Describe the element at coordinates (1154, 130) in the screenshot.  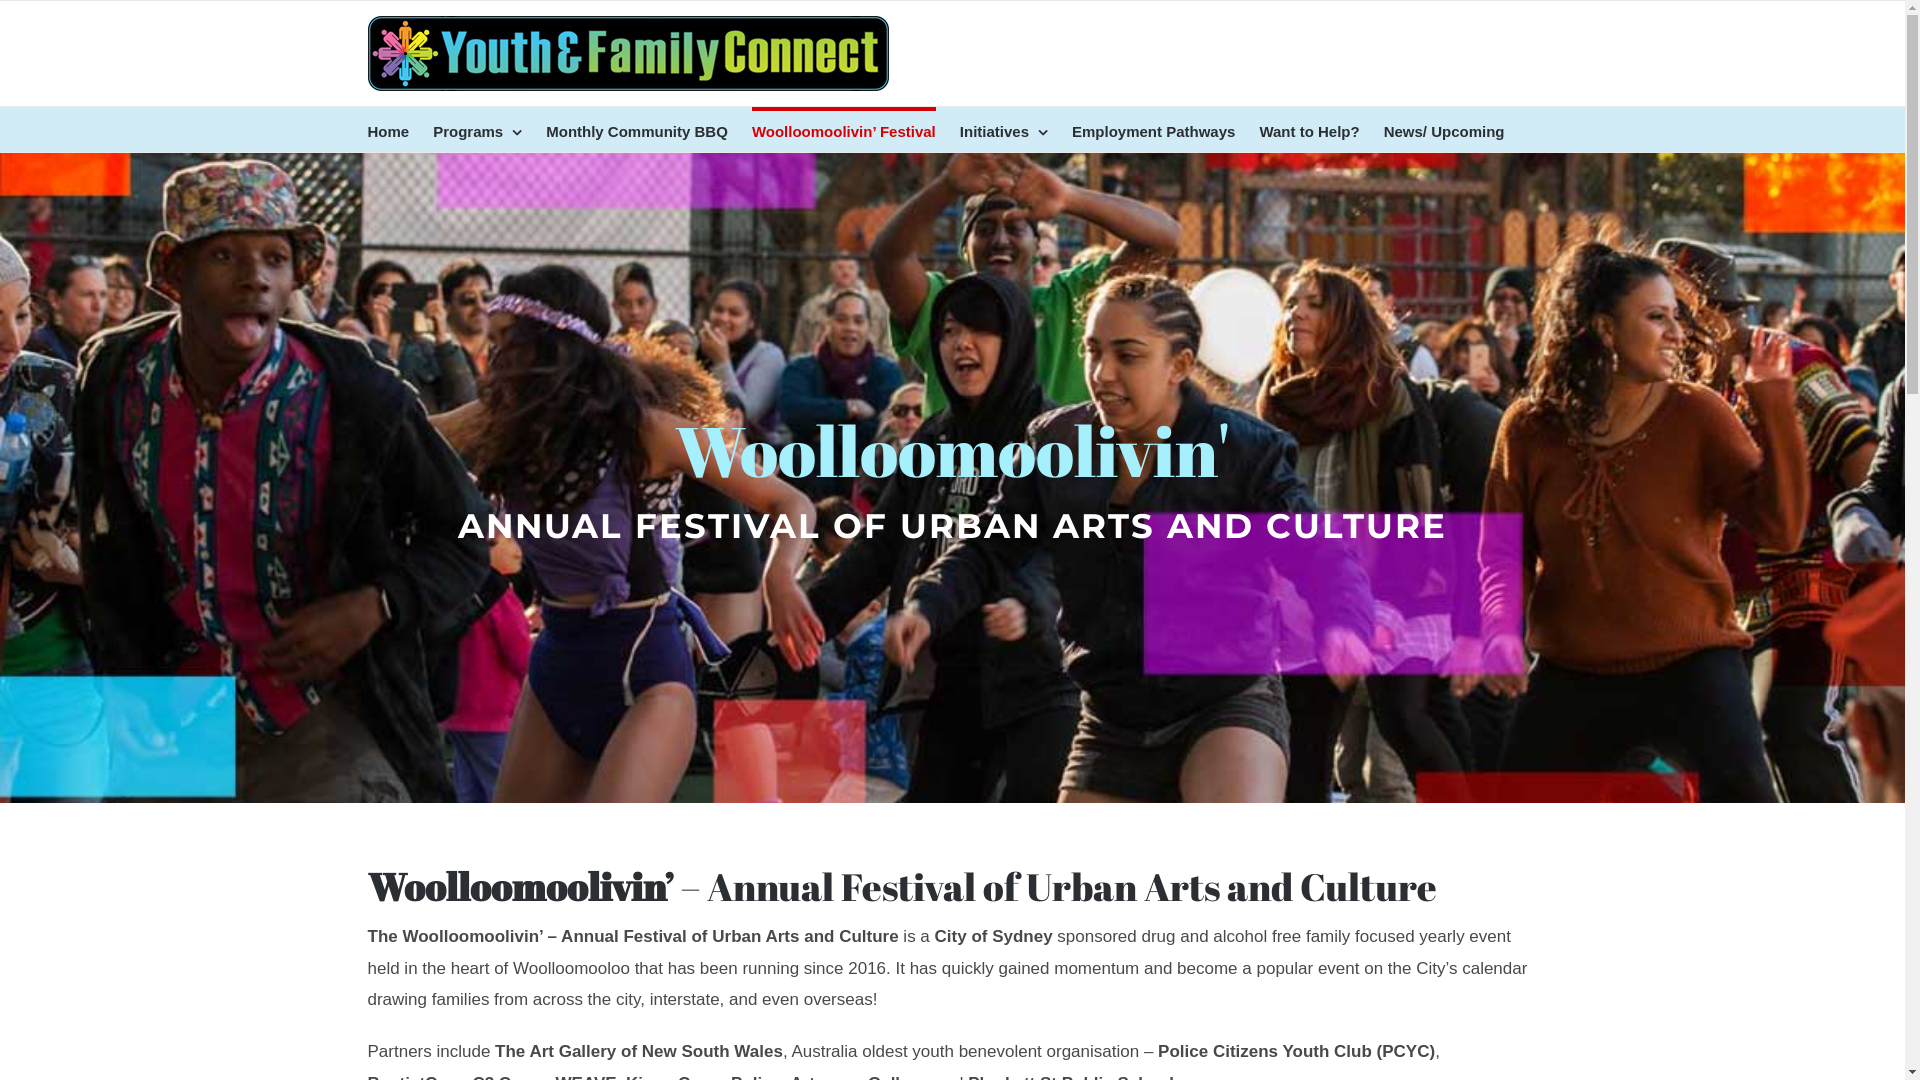
I see `Employment Pathways` at that location.